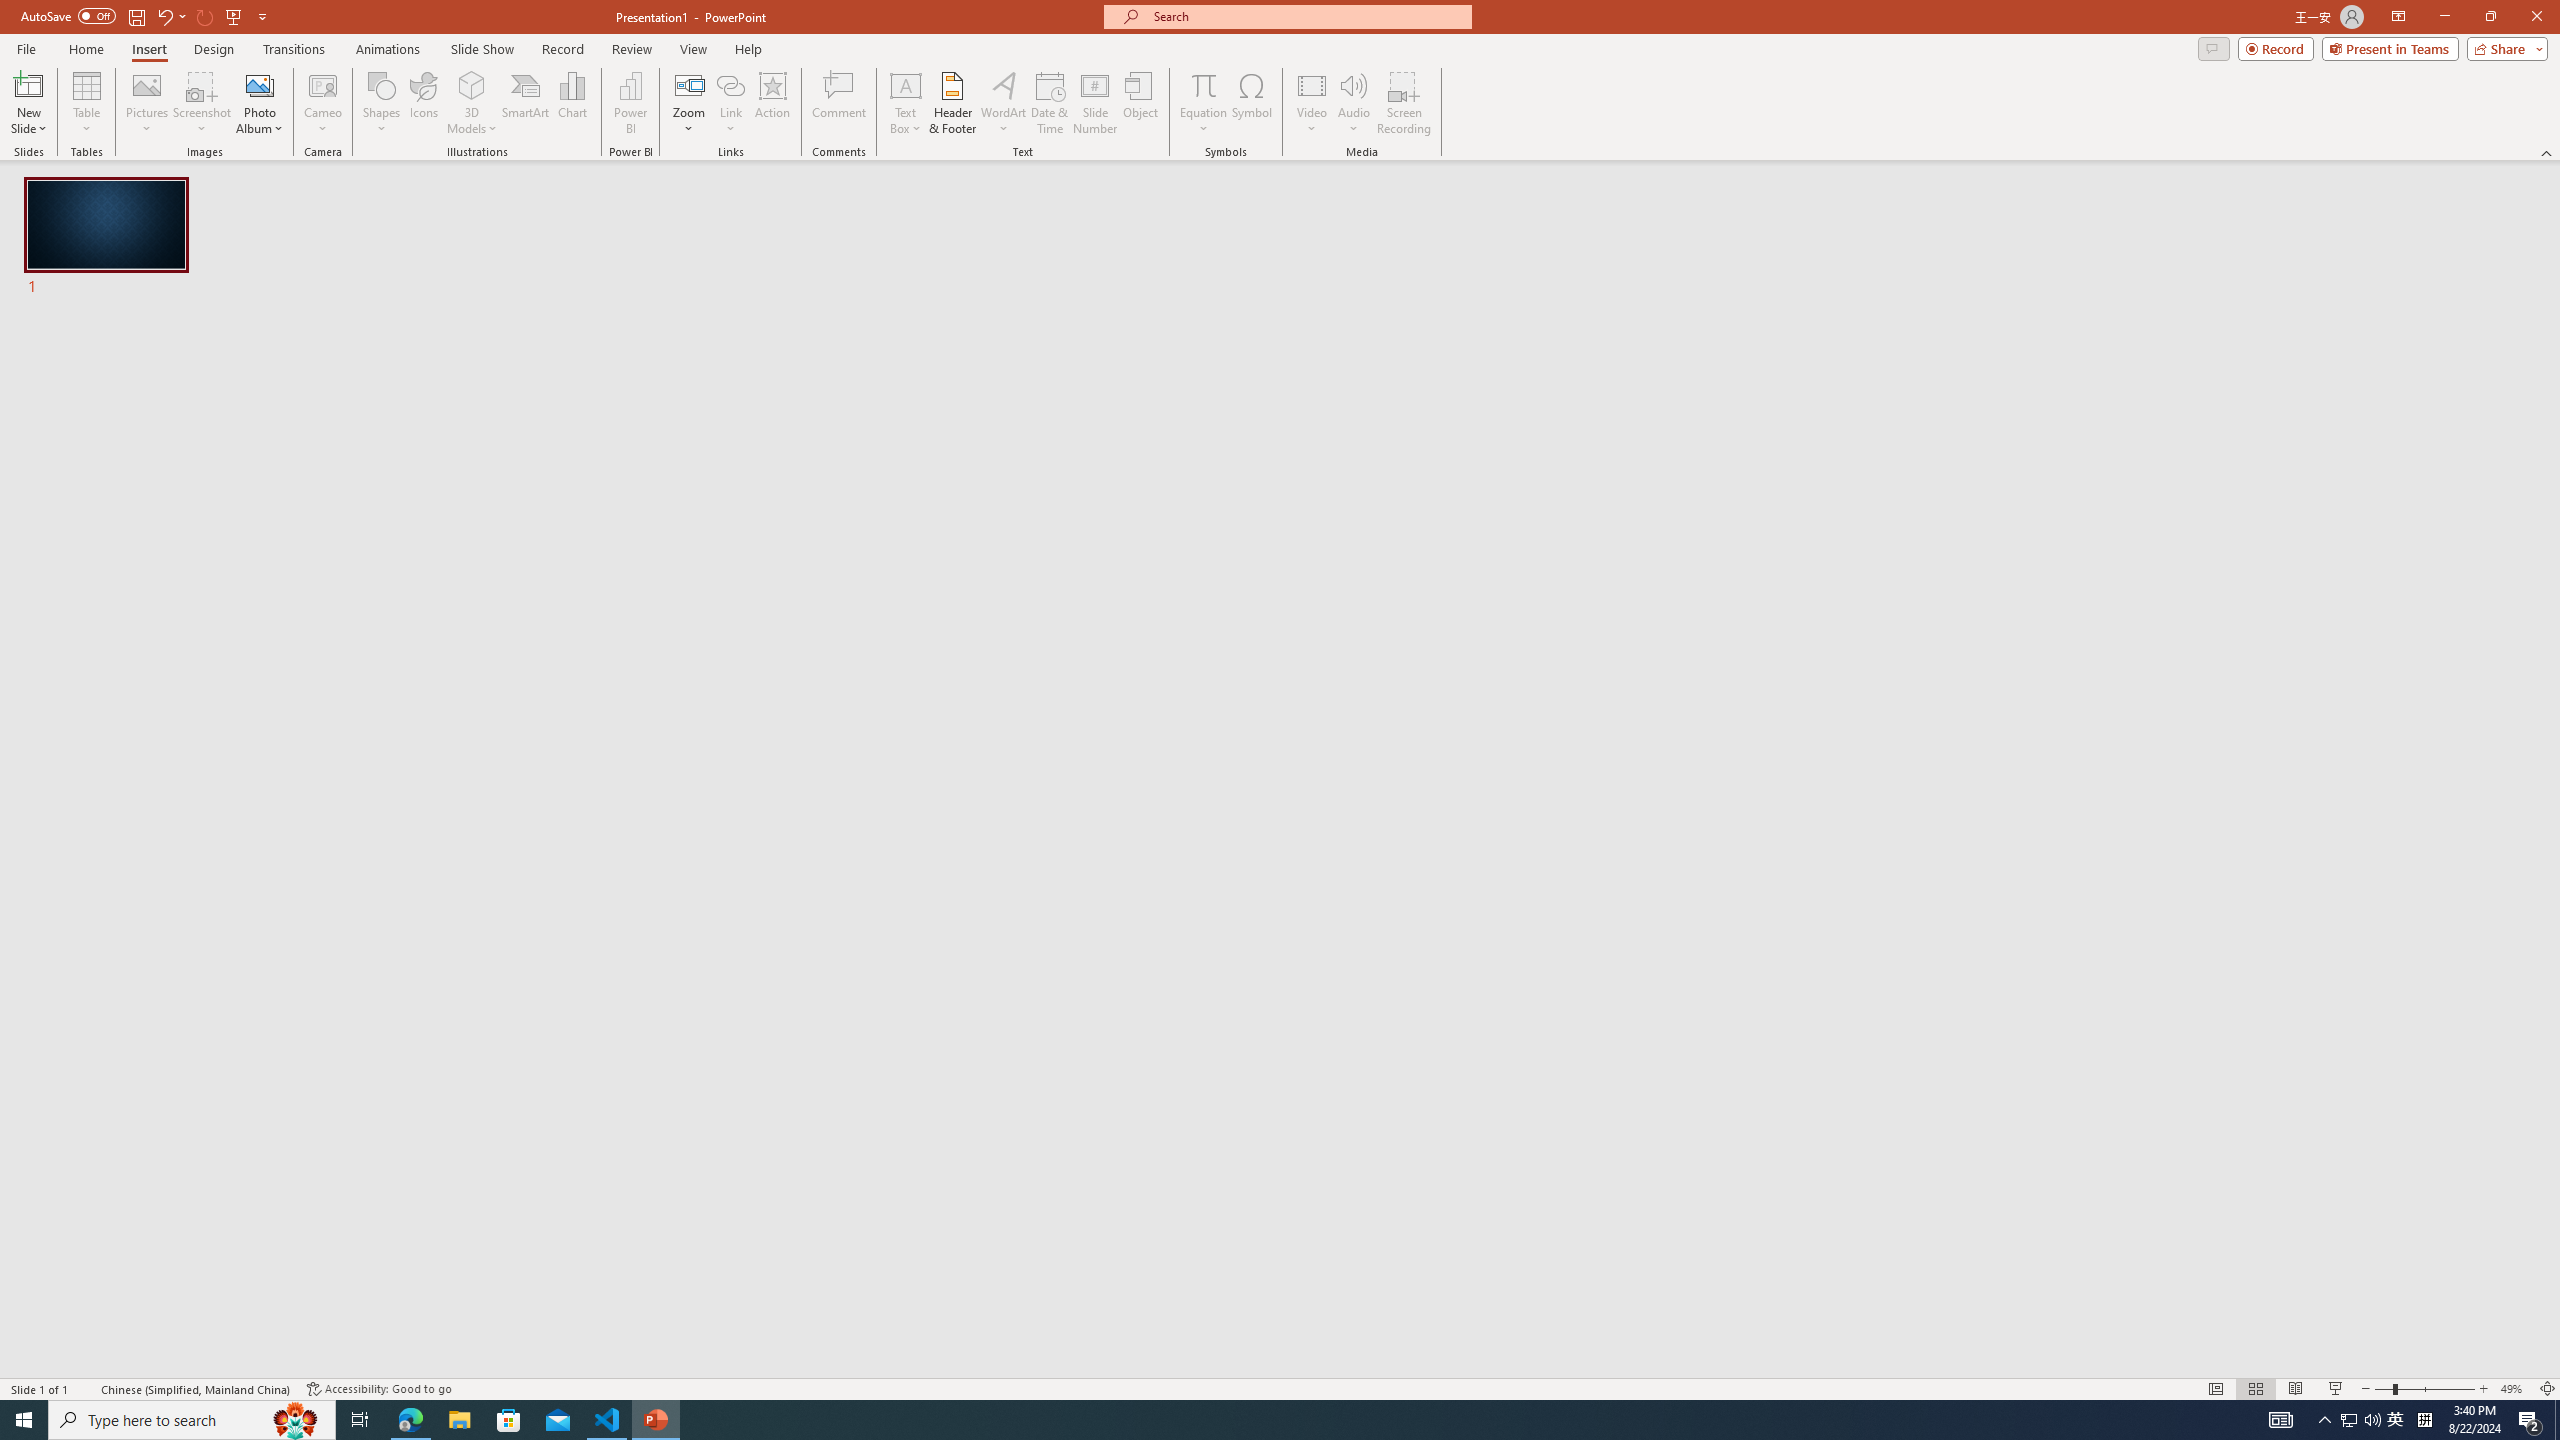 The image size is (2560, 1440). Describe the element at coordinates (2514, 1389) in the screenshot. I see `Zoom 49%` at that location.